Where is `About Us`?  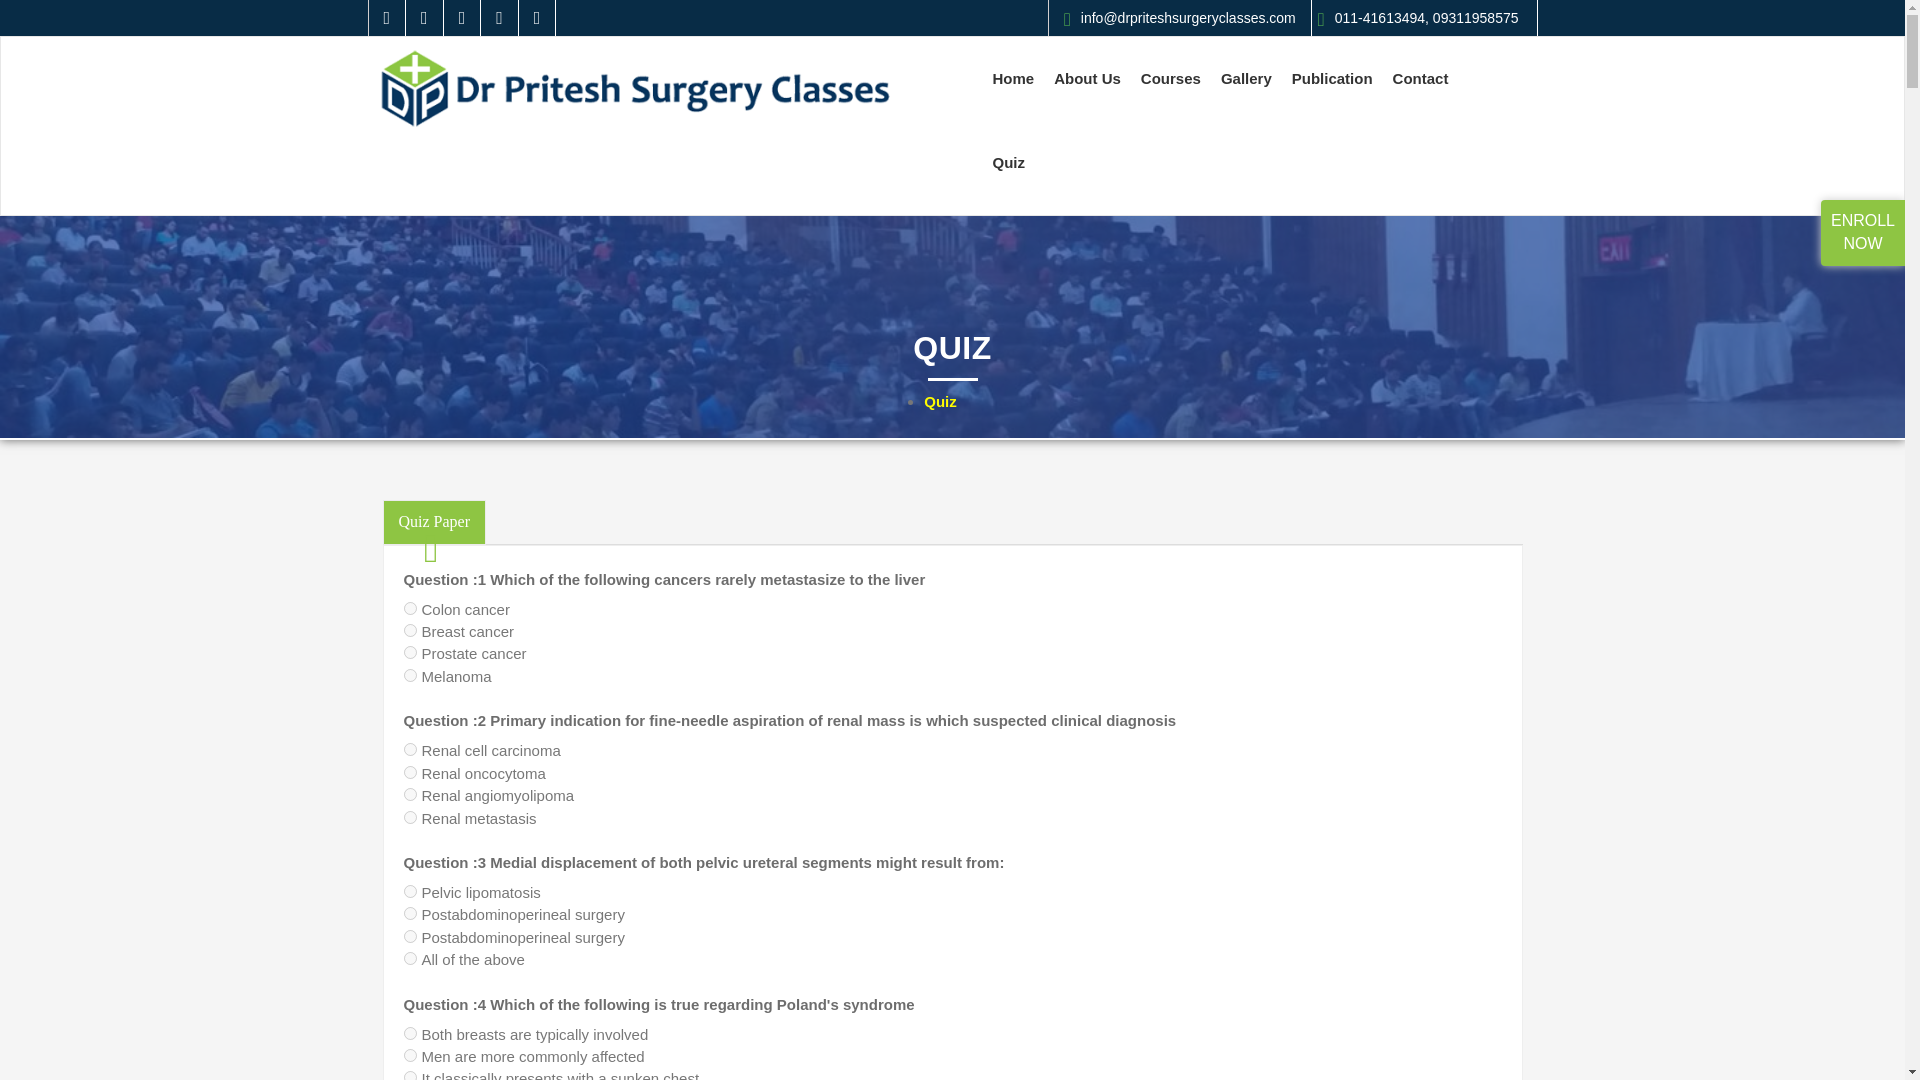 About Us is located at coordinates (1087, 78).